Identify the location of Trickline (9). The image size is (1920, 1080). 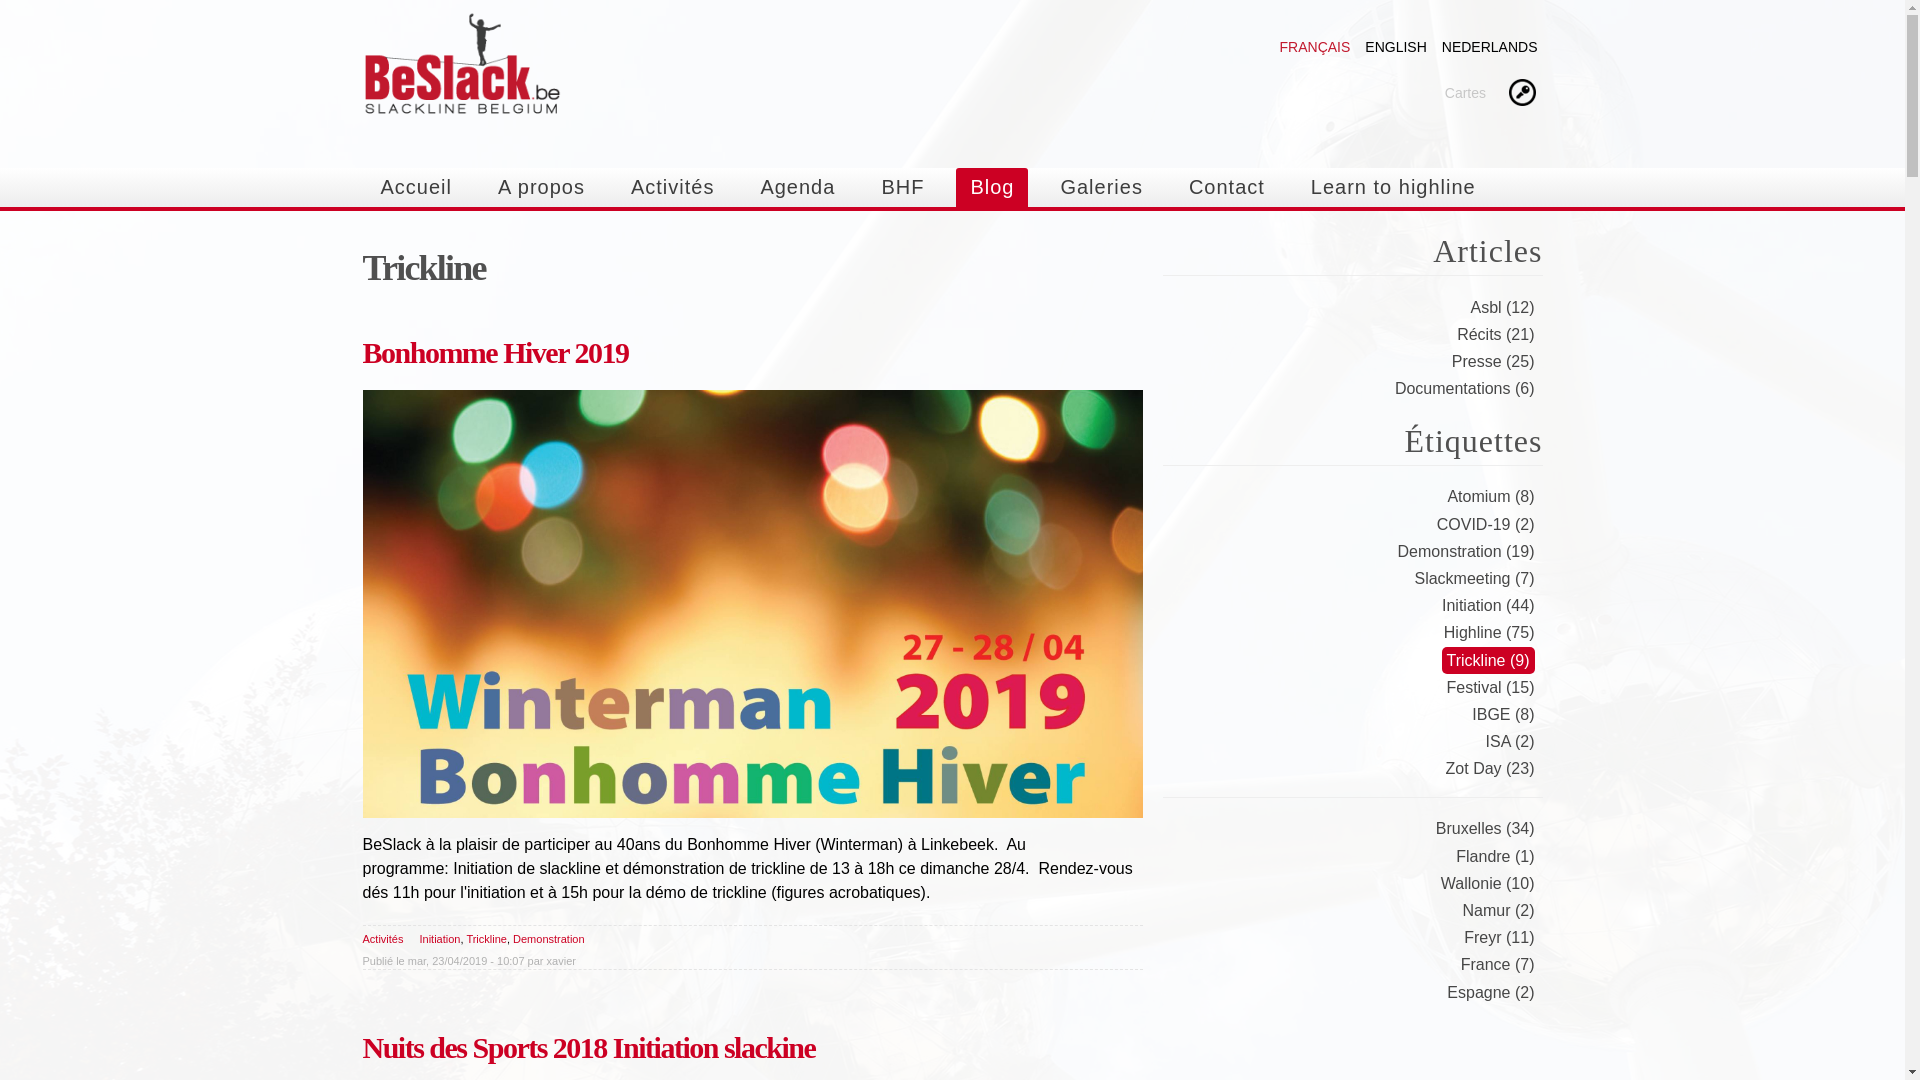
(1488, 660).